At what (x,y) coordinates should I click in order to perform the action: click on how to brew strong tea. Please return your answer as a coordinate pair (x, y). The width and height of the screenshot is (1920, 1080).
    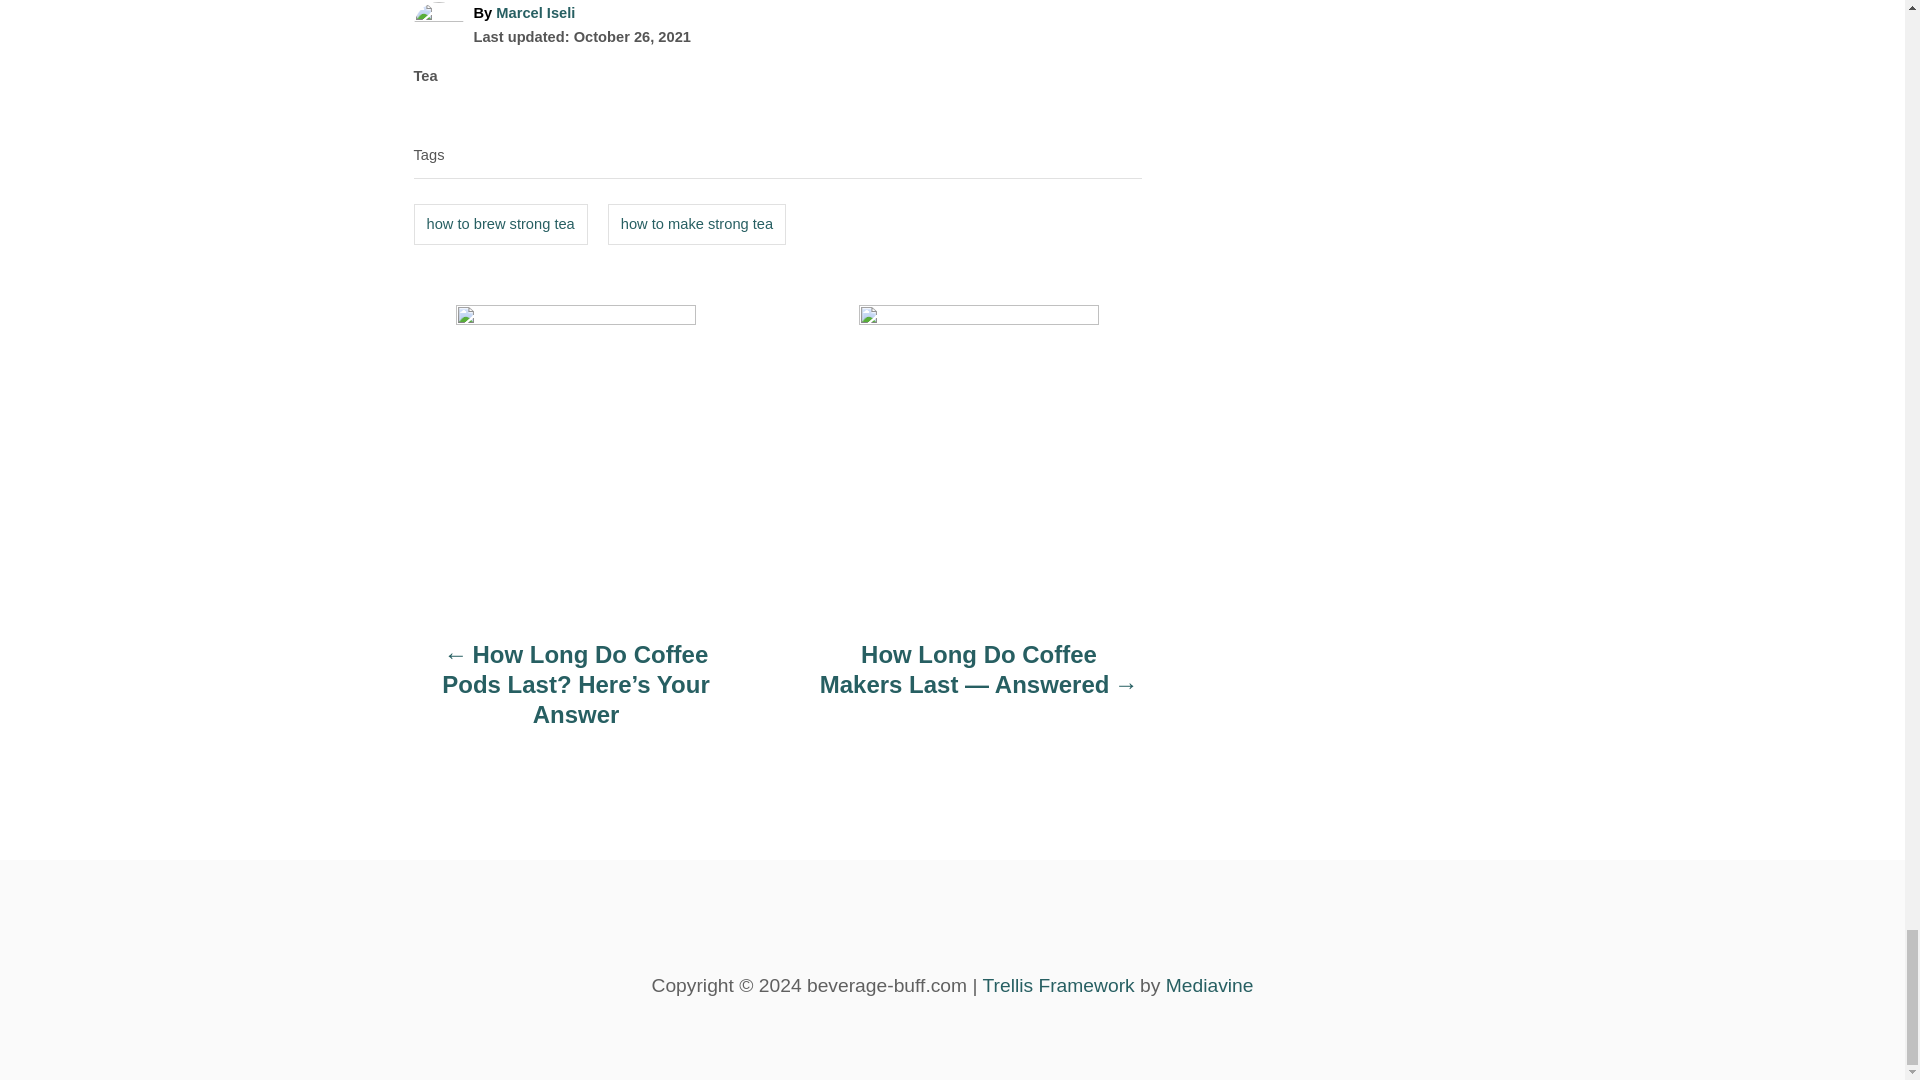
    Looking at the image, I should click on (500, 225).